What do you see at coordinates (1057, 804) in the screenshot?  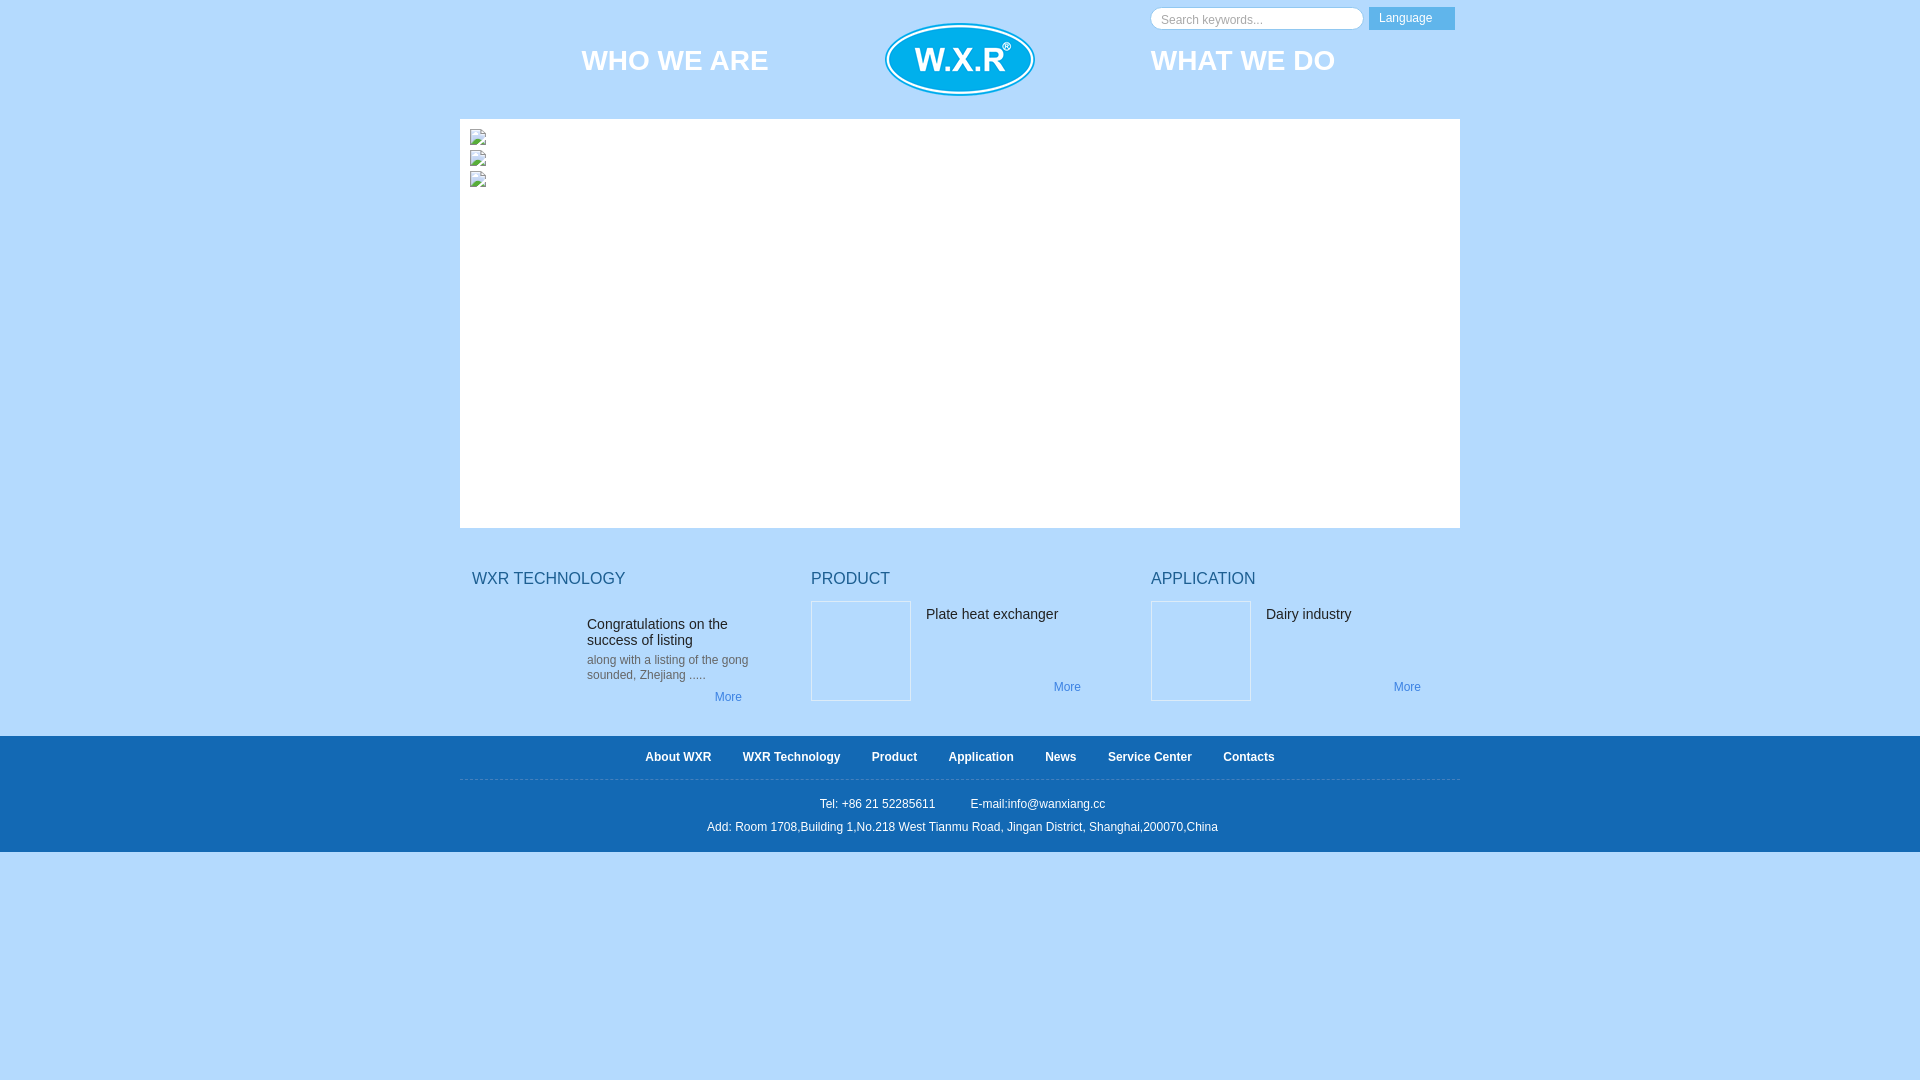 I see `info@wanxiang.cc` at bounding box center [1057, 804].